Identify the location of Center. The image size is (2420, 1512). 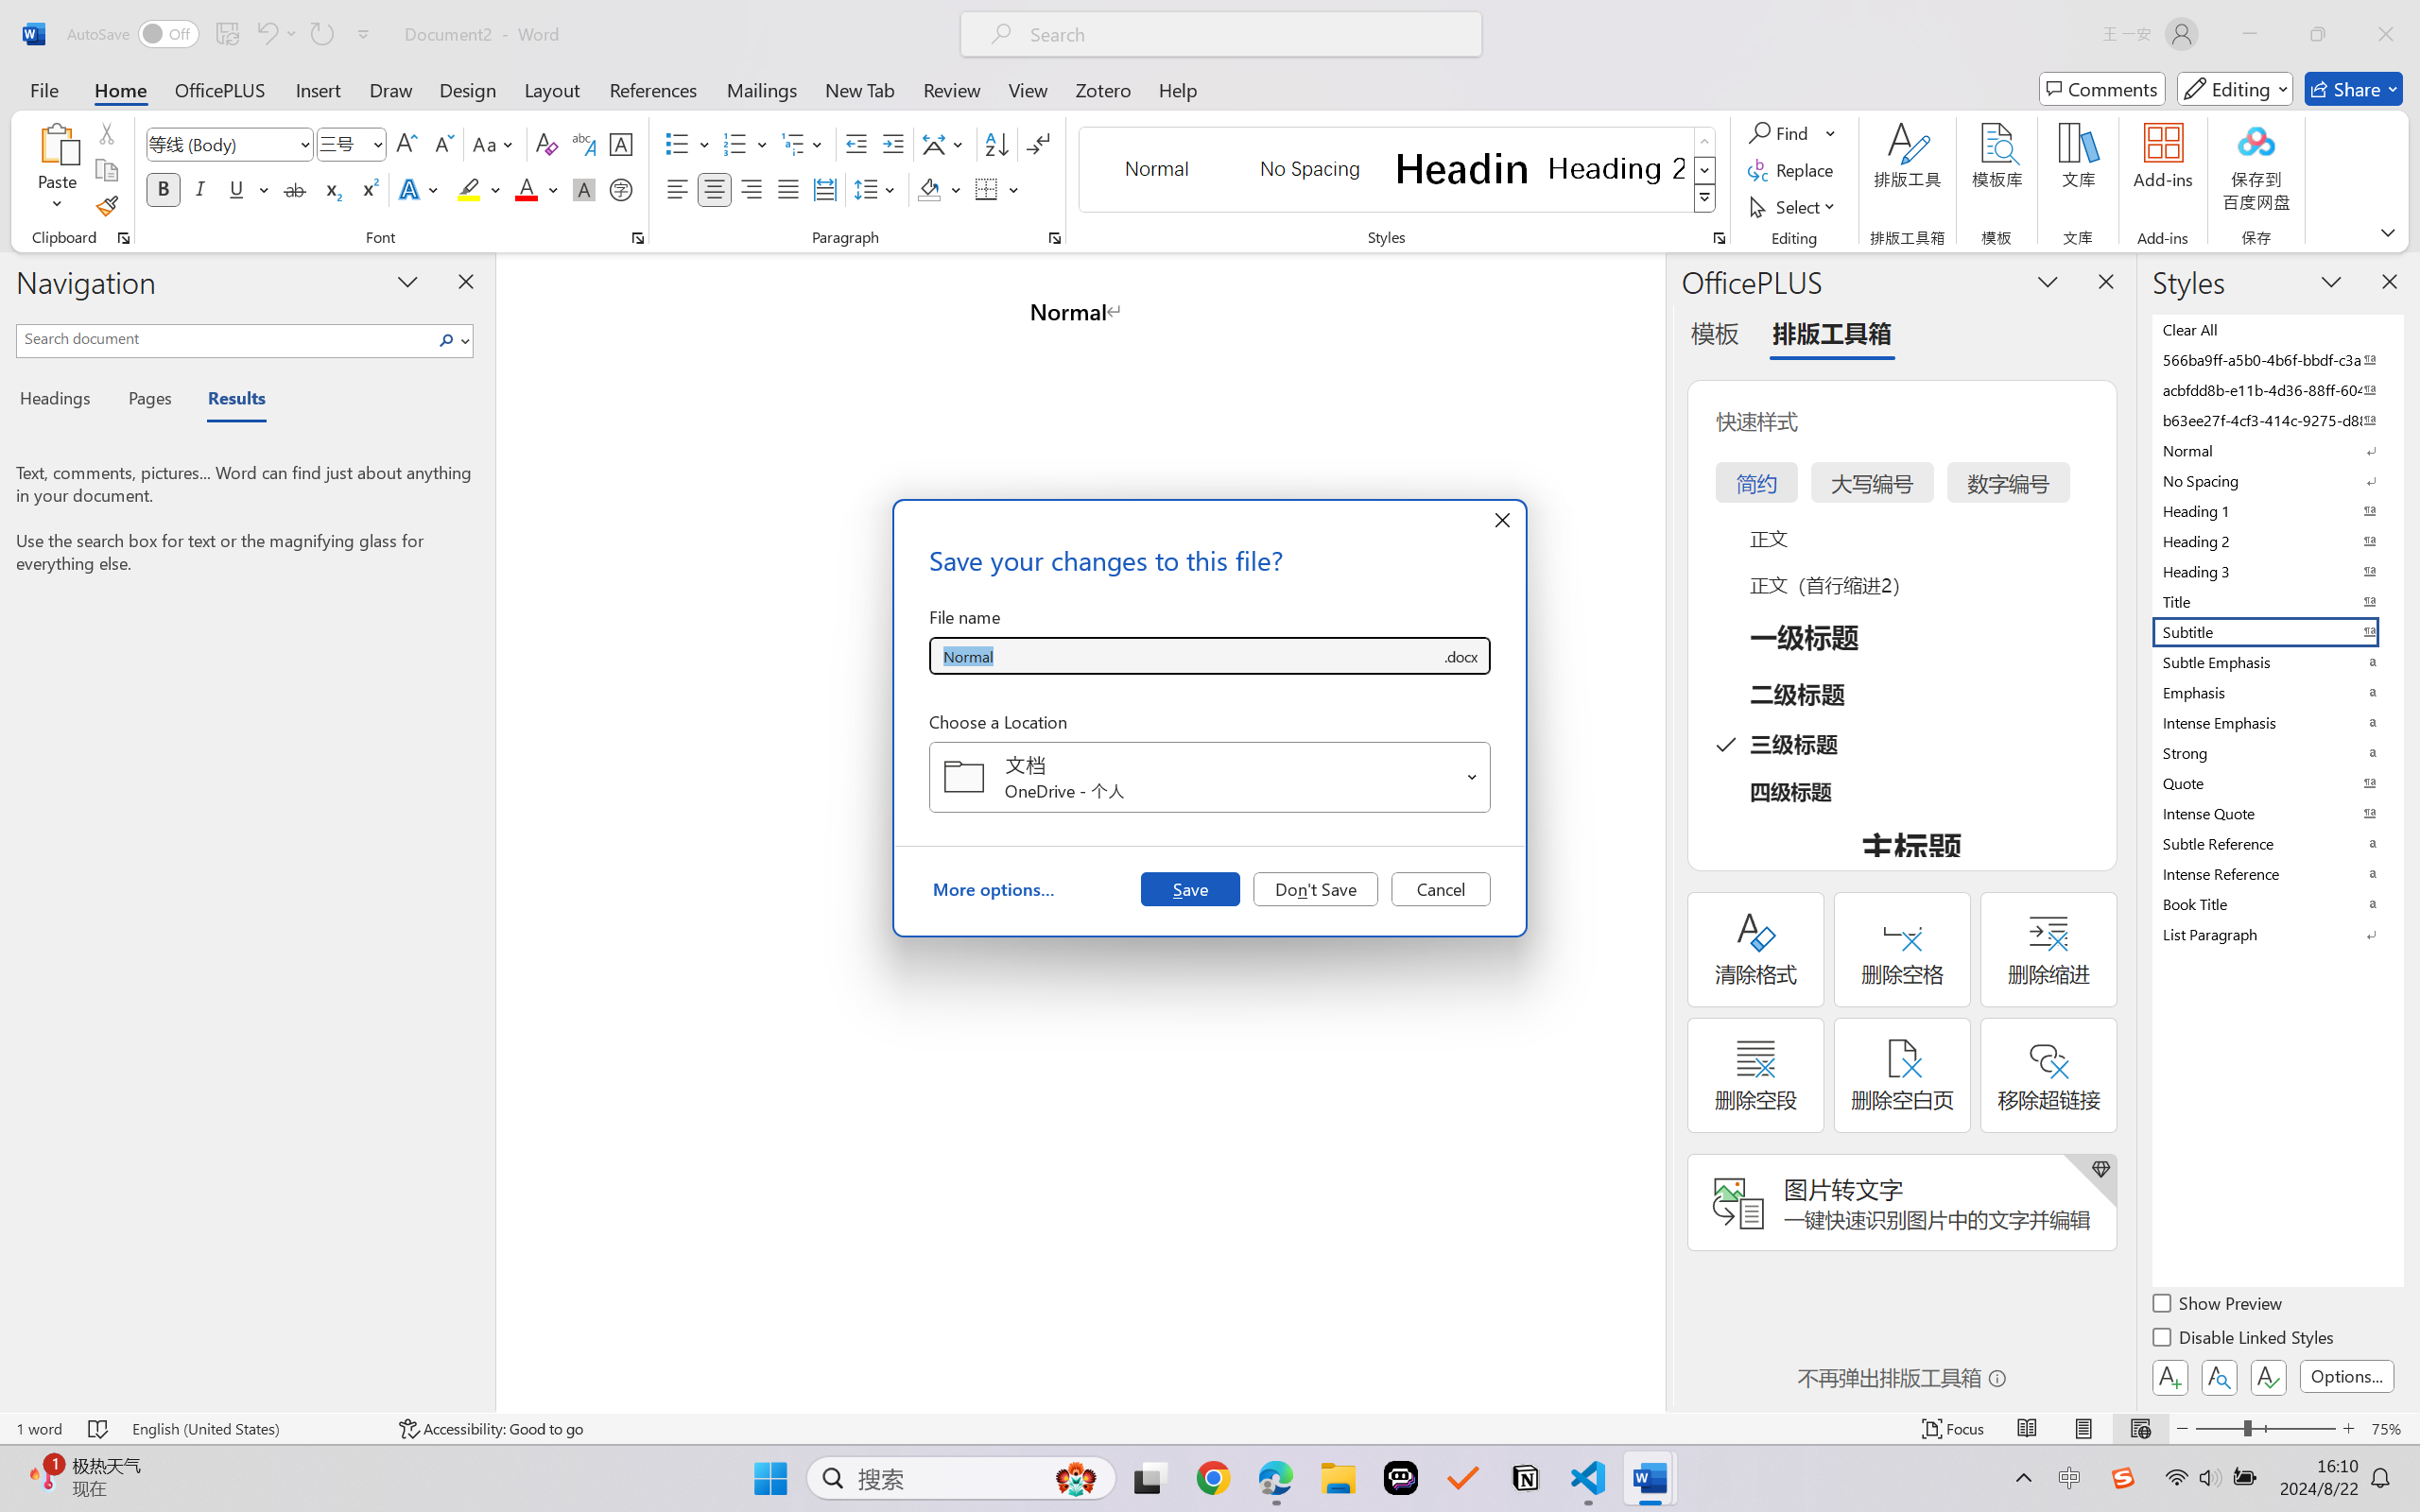
(714, 189).